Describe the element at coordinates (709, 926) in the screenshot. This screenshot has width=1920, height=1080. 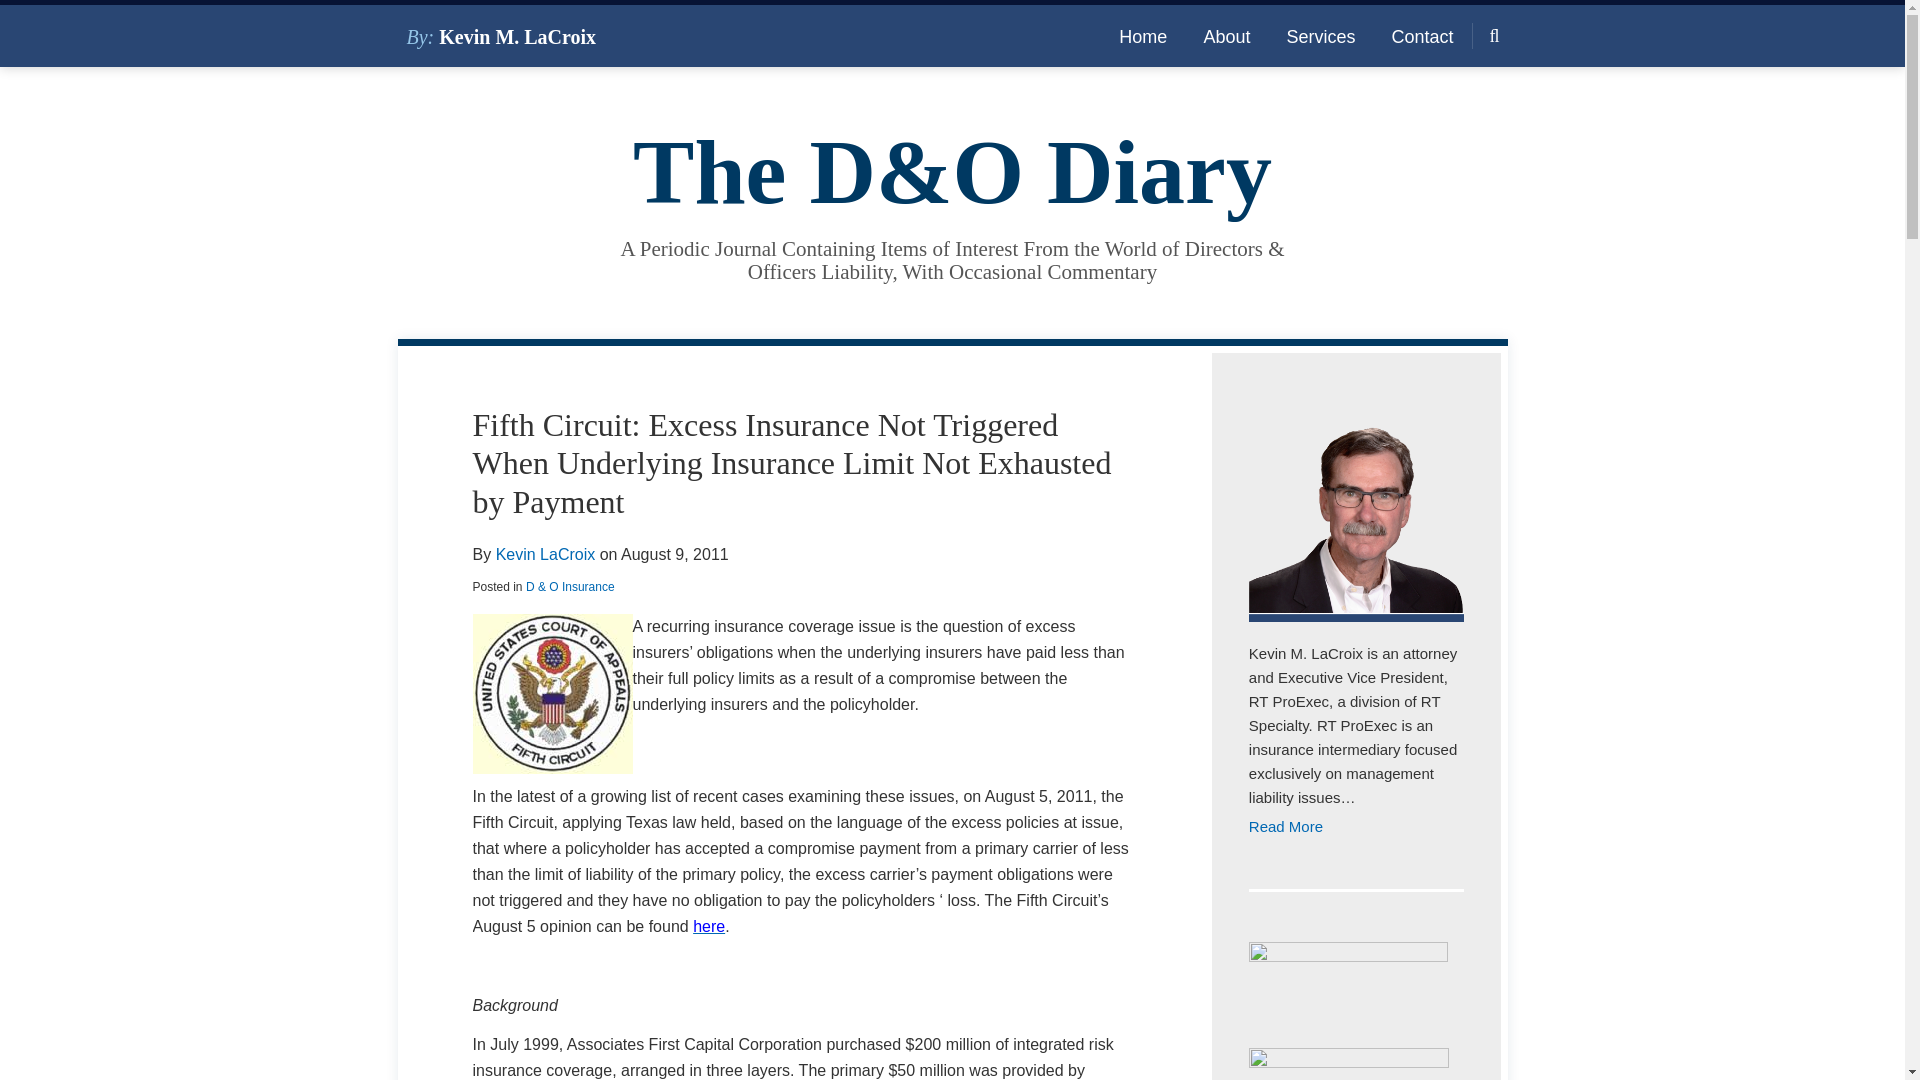
I see `here` at that location.